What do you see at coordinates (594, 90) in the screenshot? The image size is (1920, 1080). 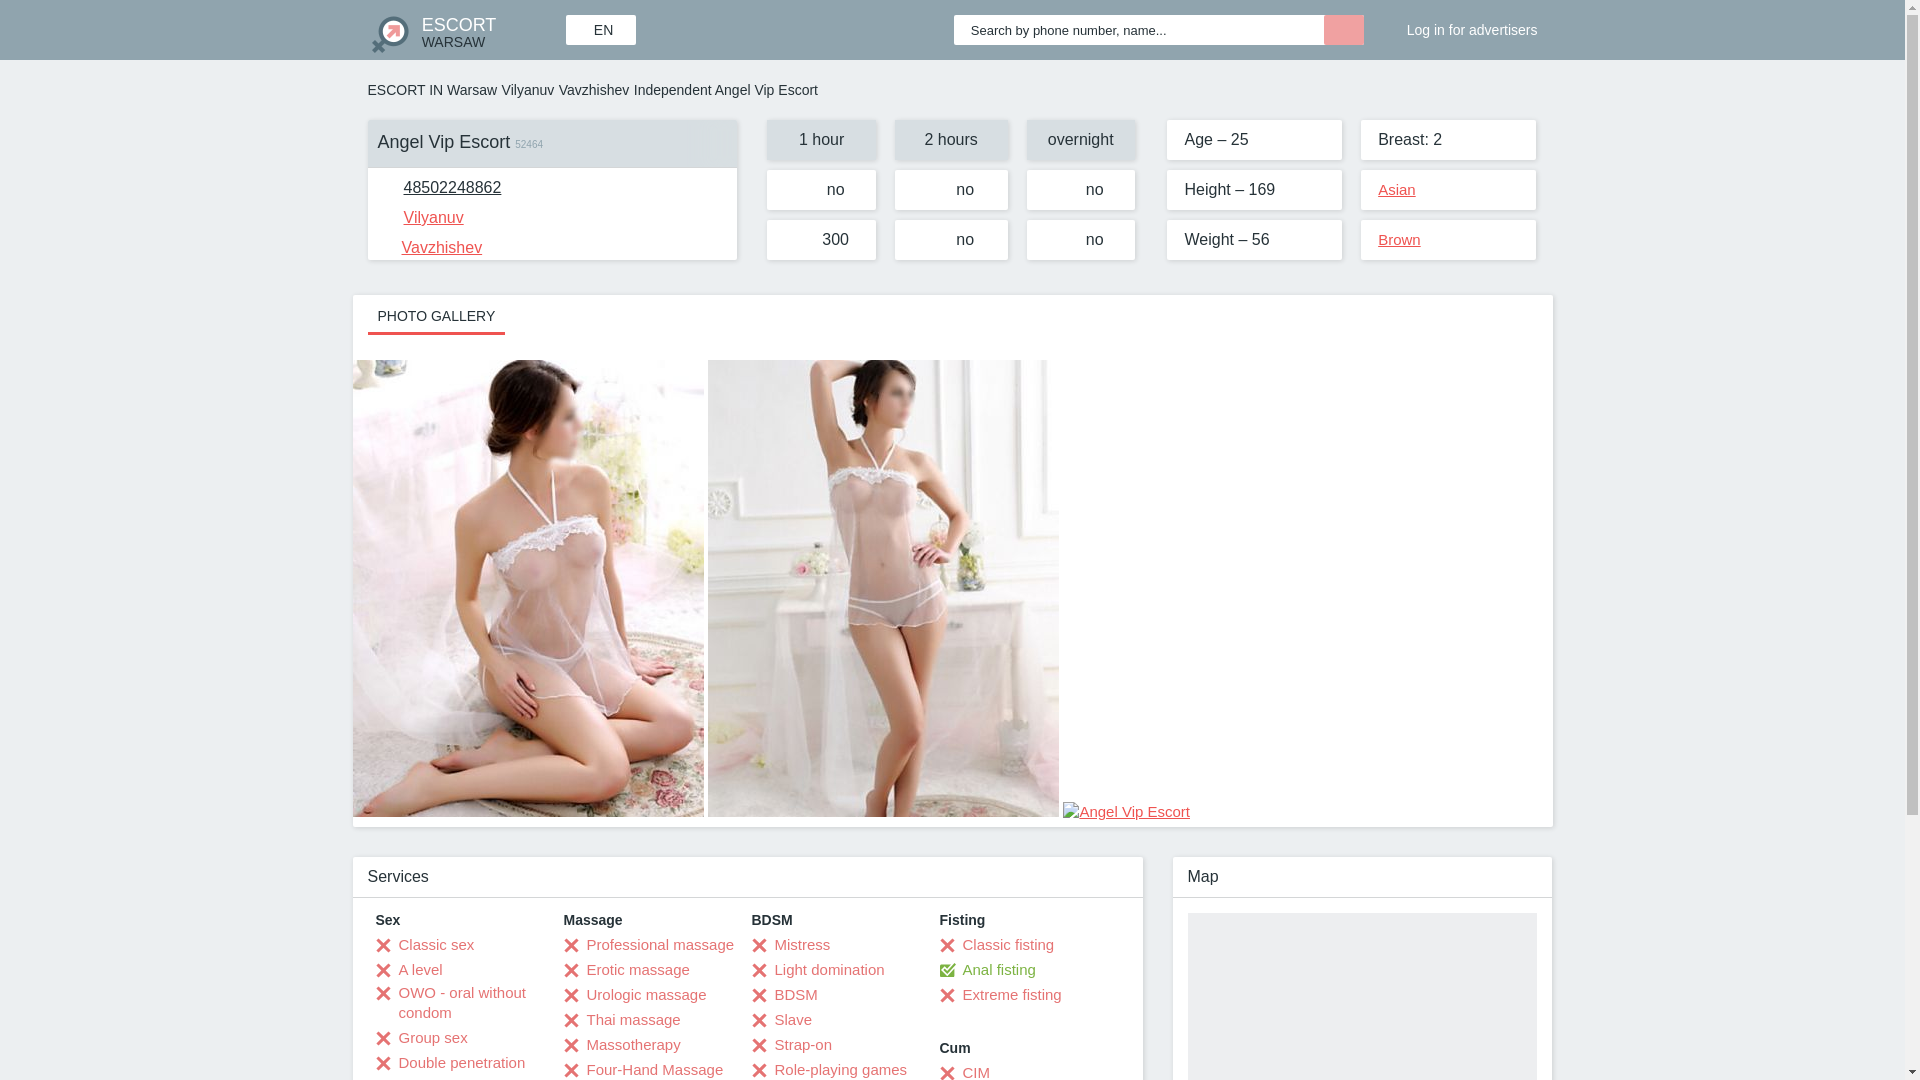 I see `Vavzhishev` at bounding box center [594, 90].